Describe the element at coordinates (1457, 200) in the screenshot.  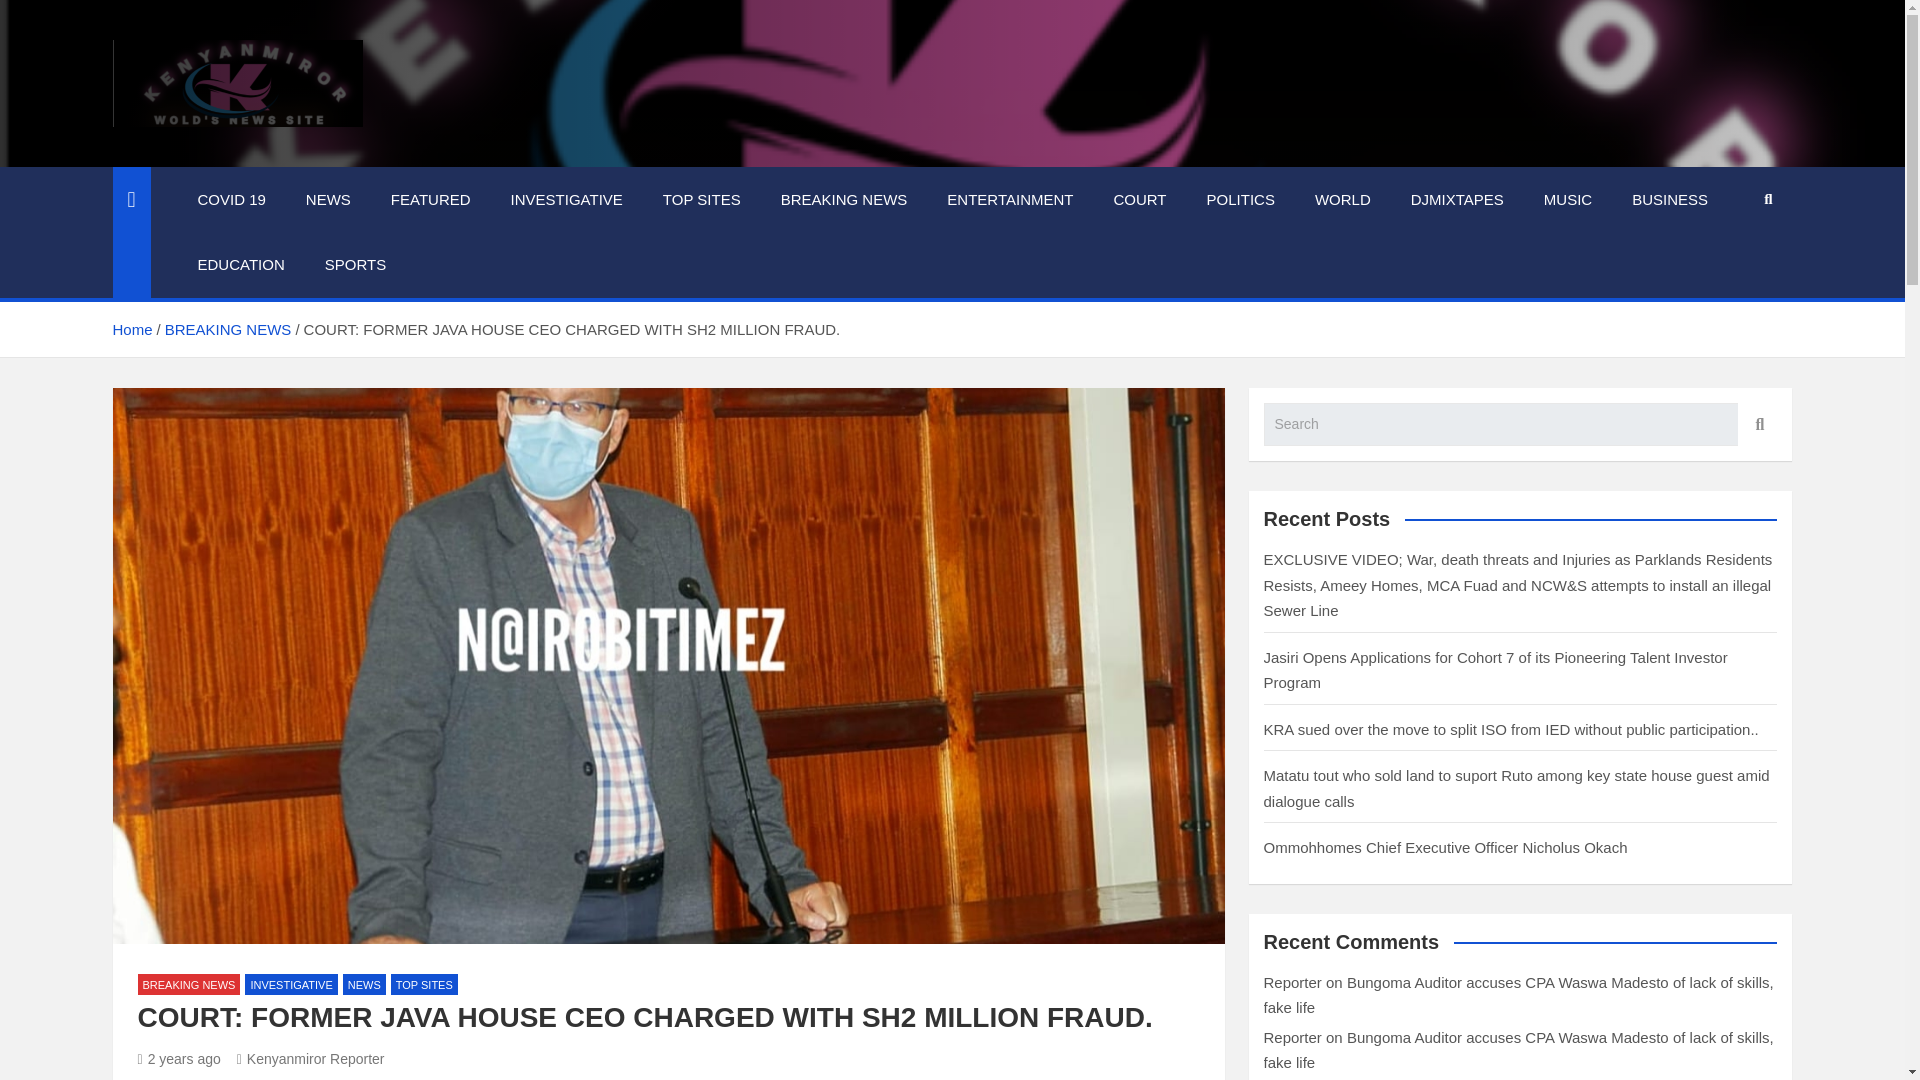
I see `DJMIXTAPES` at that location.